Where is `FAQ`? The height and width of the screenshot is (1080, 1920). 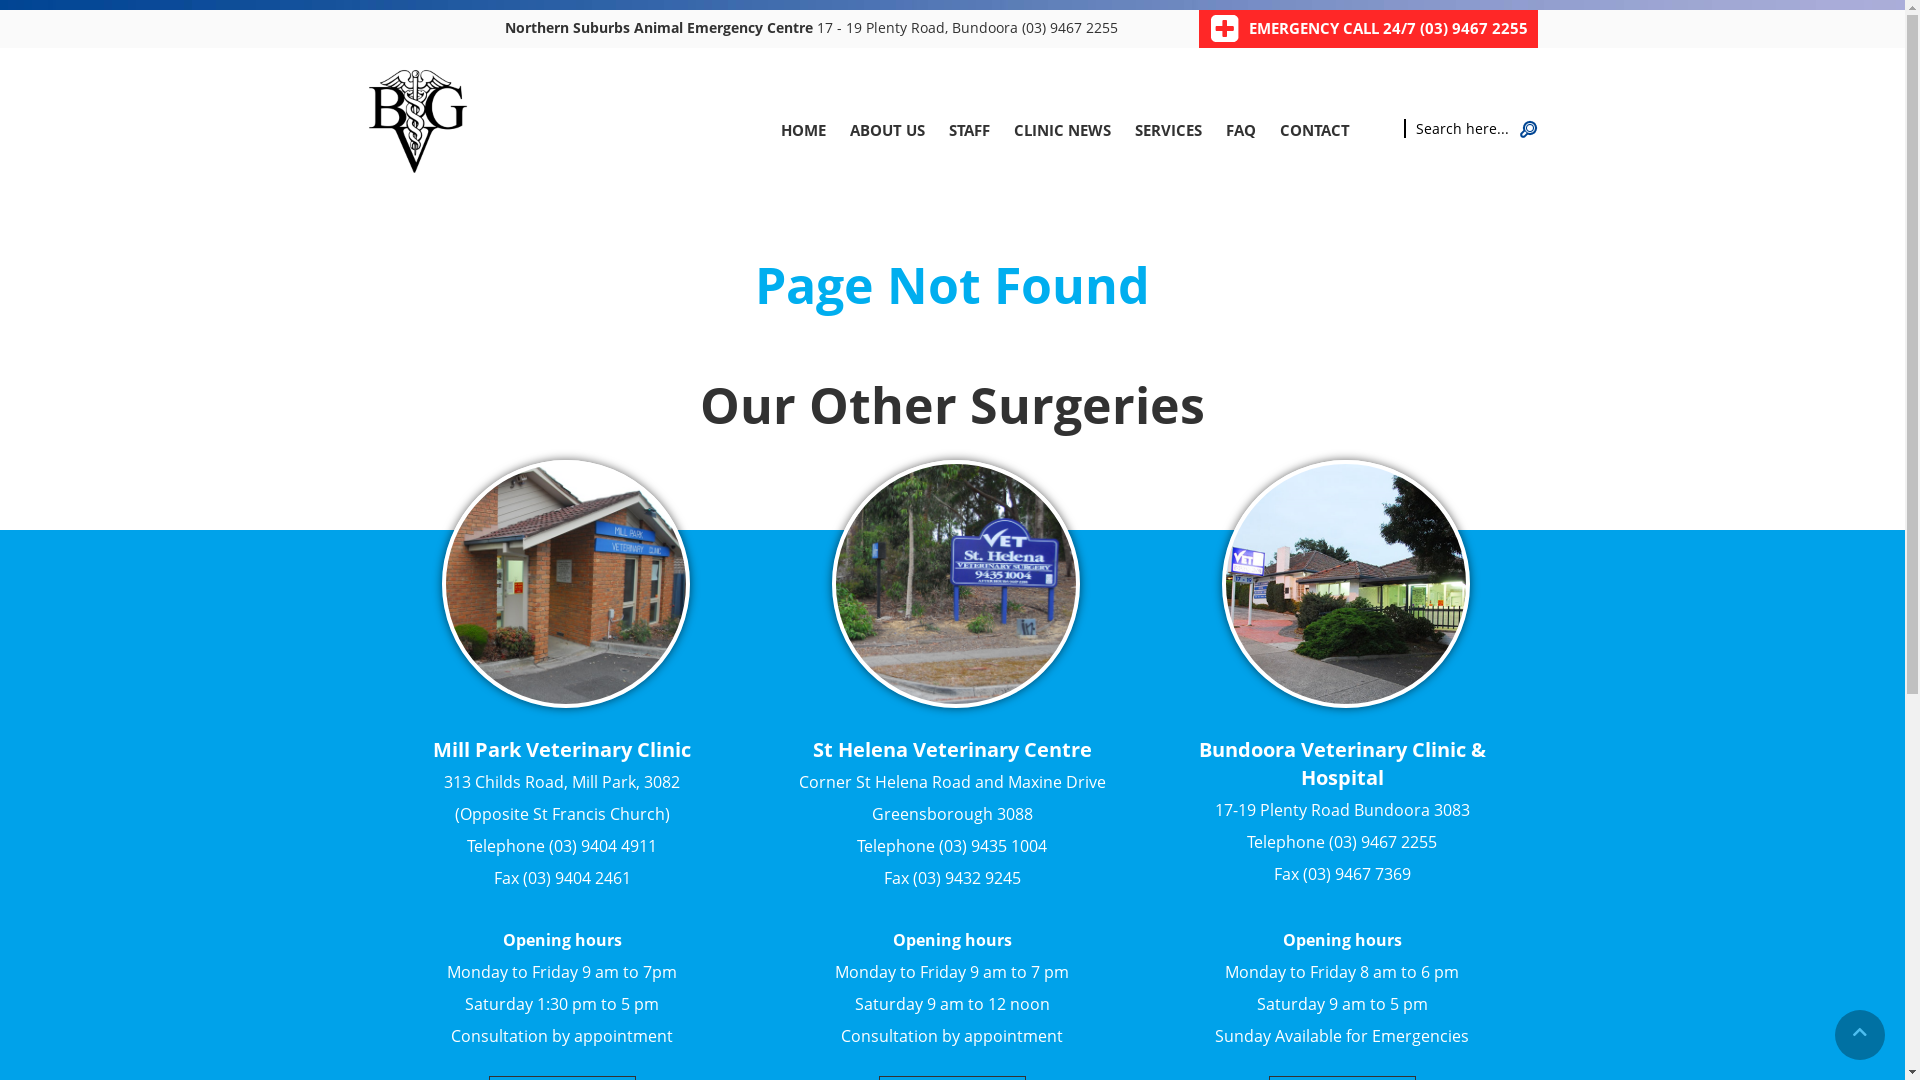 FAQ is located at coordinates (1241, 130).